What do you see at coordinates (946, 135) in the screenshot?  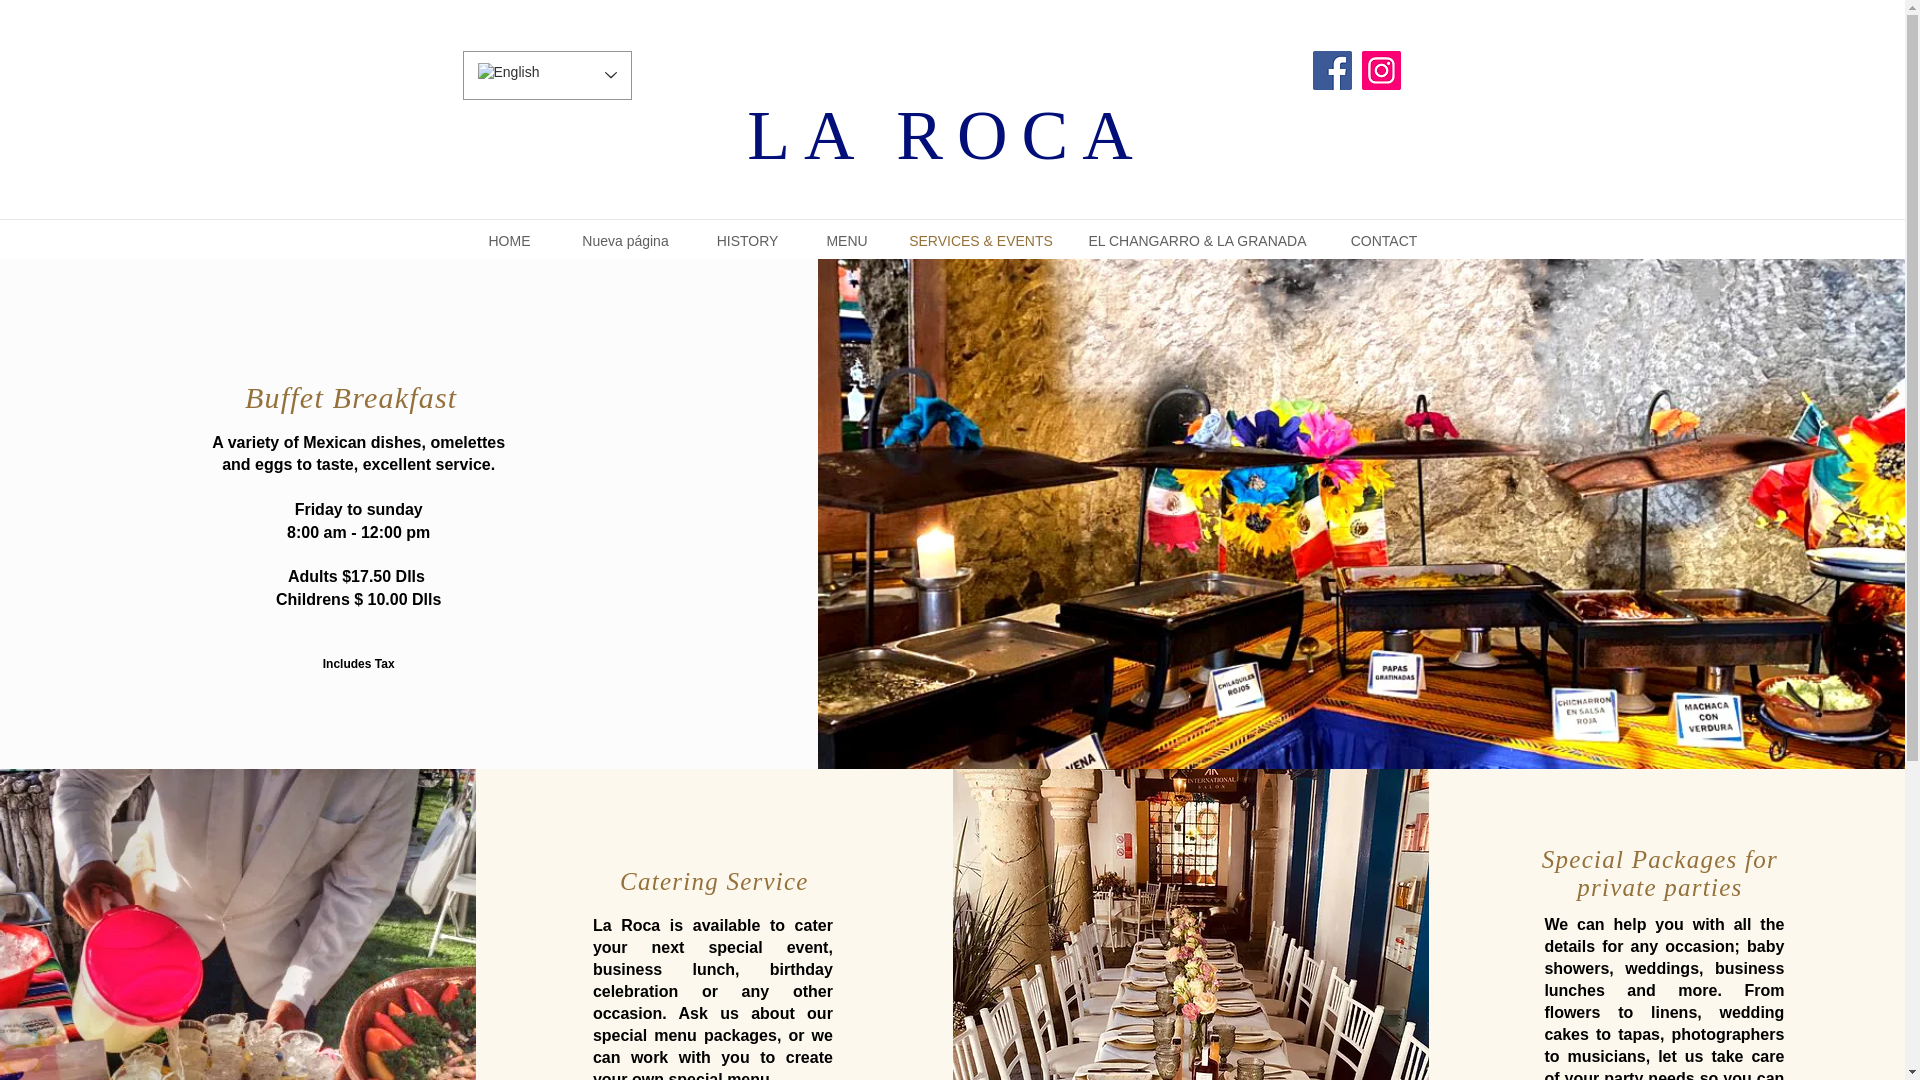 I see `LA ROCA` at bounding box center [946, 135].